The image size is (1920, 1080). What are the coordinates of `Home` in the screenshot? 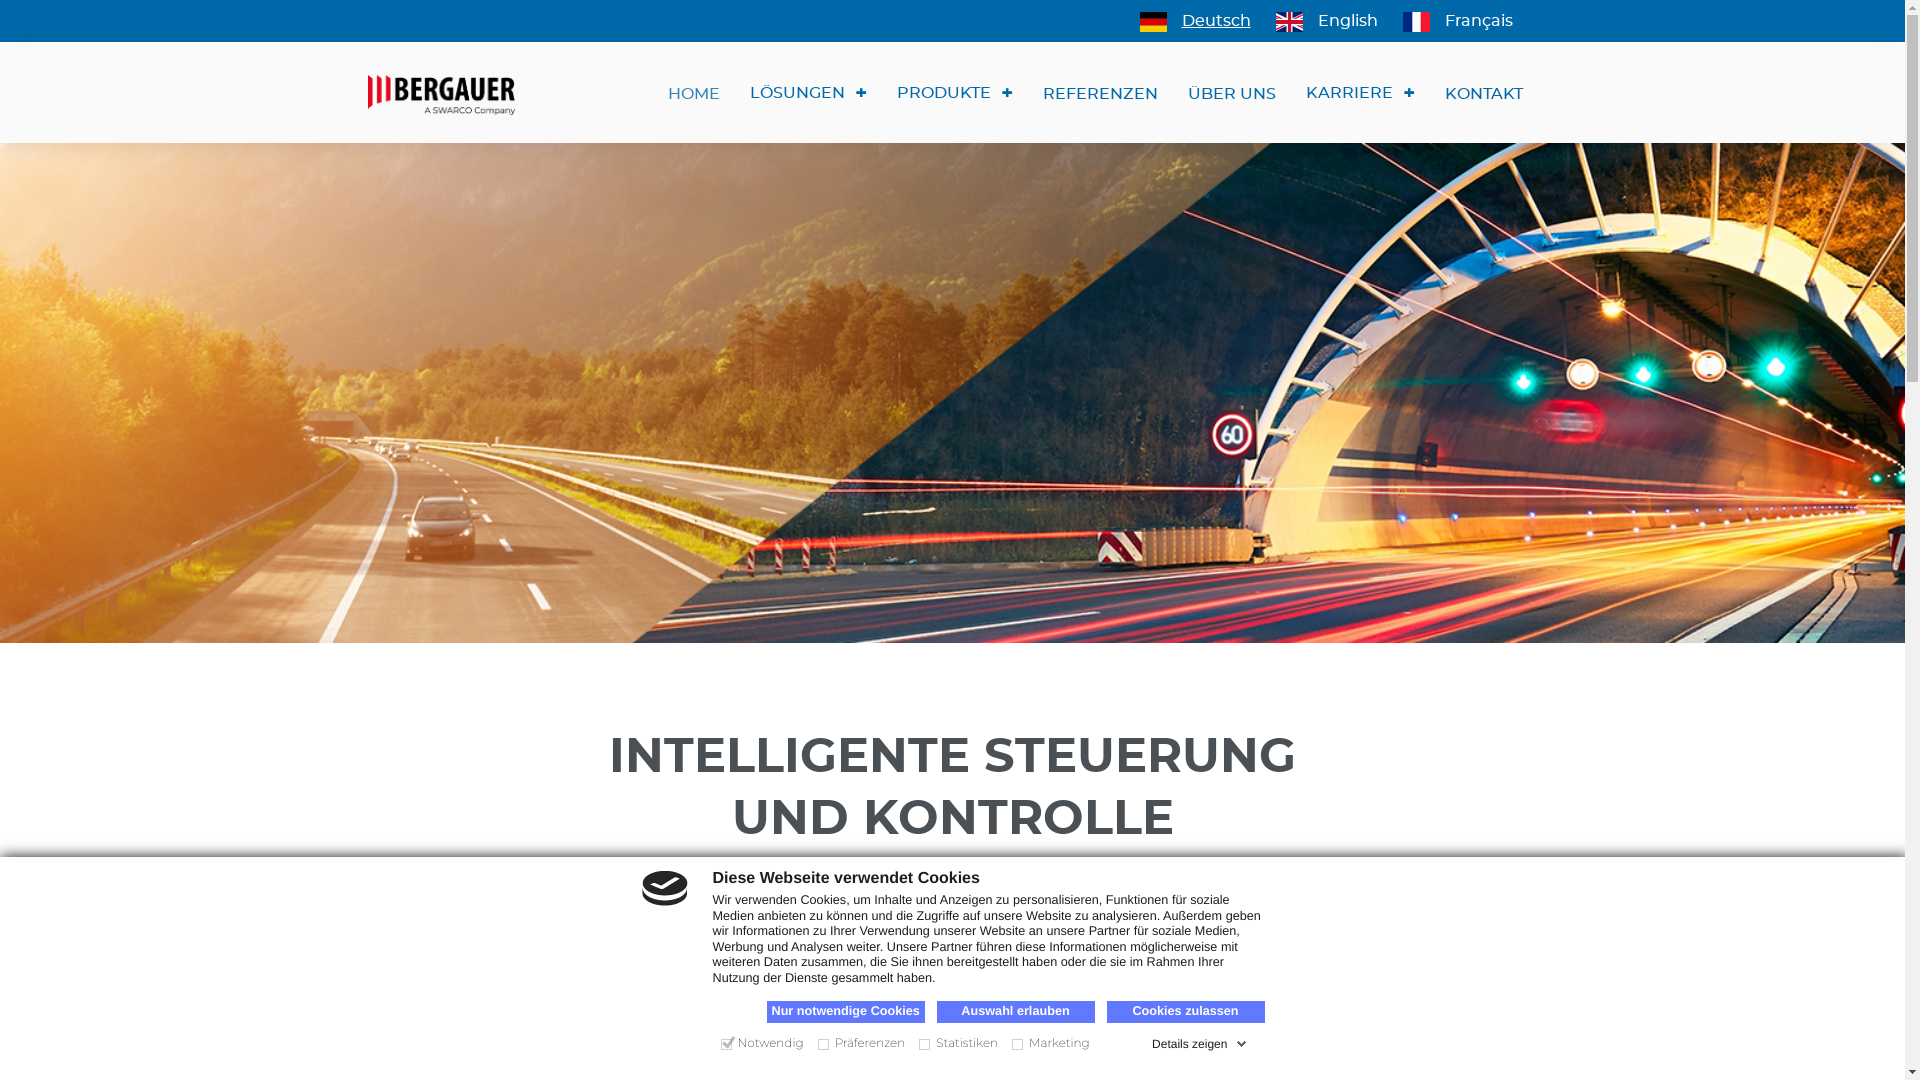 It's located at (449, 92).